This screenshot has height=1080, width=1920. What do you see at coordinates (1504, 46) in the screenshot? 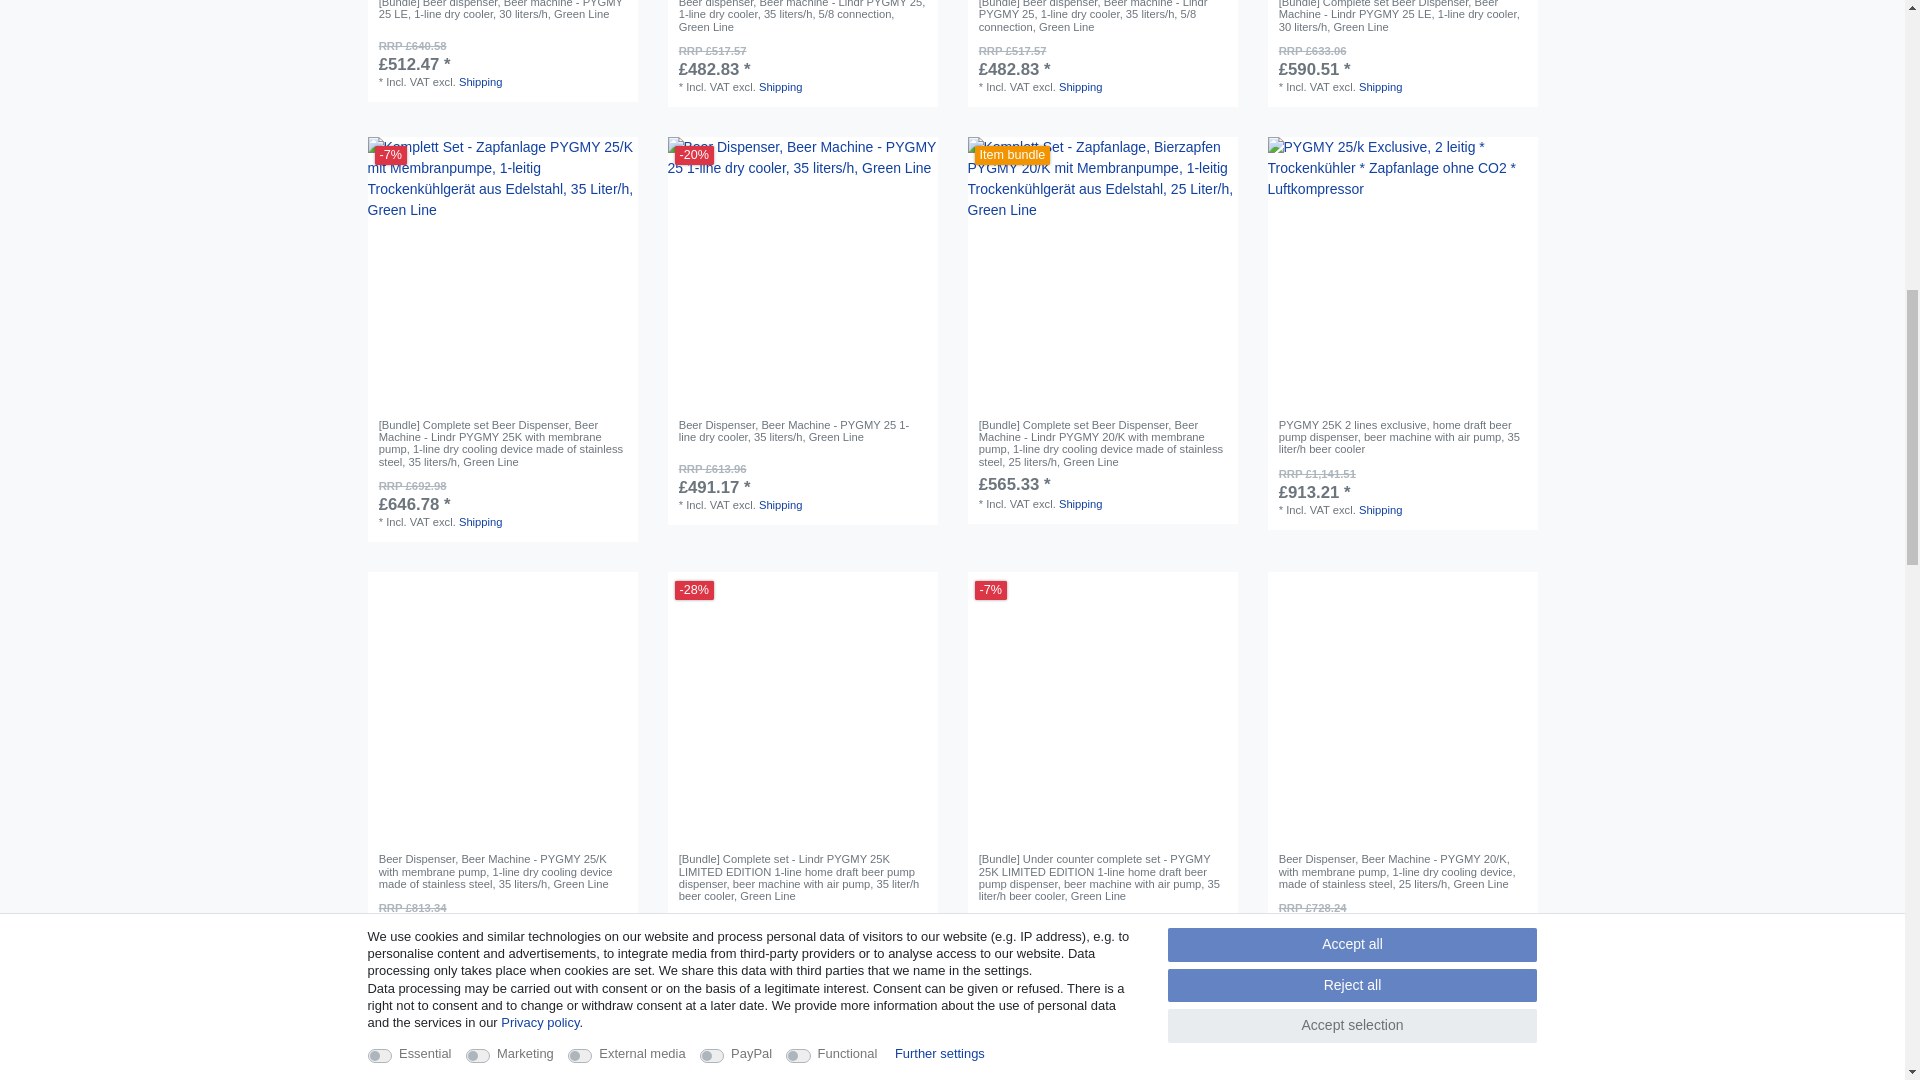
I see `Ready to be delivered within 24 hours! ` at bounding box center [1504, 46].